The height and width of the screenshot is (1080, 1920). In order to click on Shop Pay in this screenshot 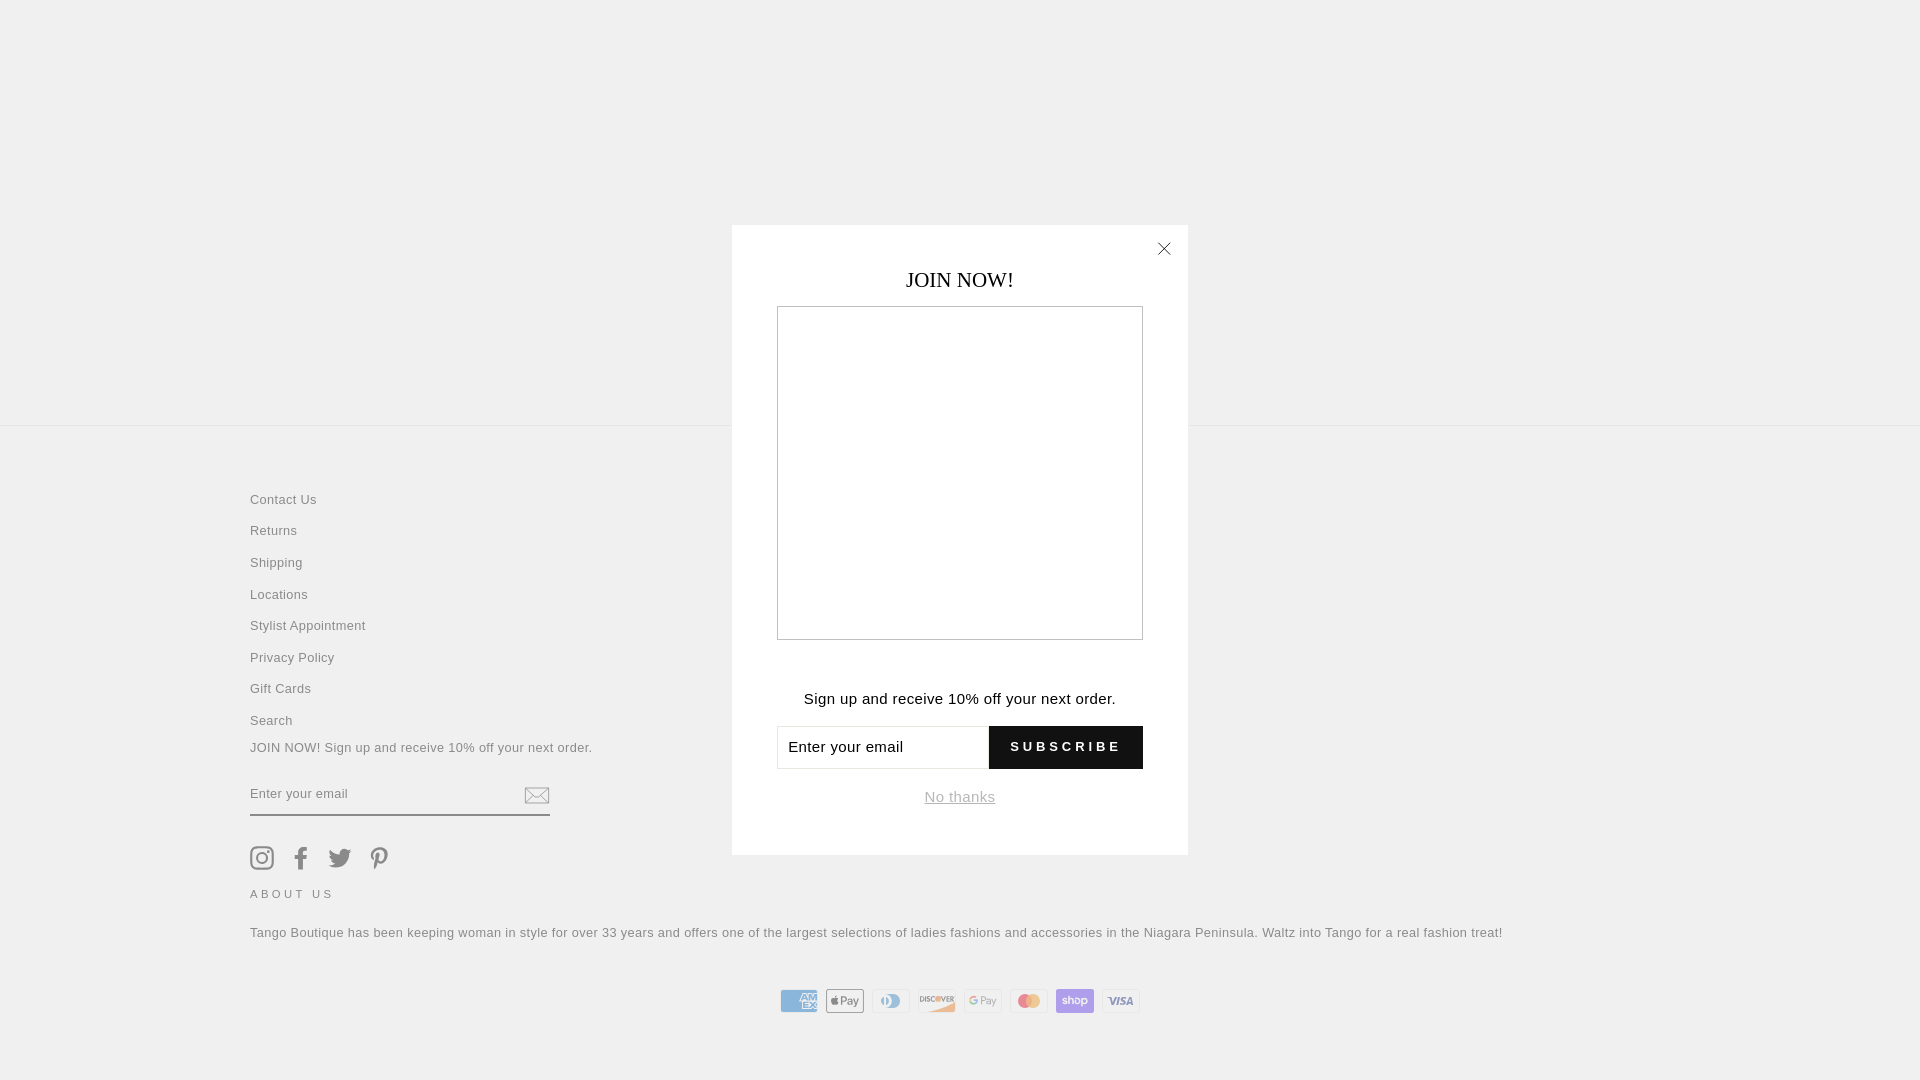, I will do `click(1075, 1001)`.